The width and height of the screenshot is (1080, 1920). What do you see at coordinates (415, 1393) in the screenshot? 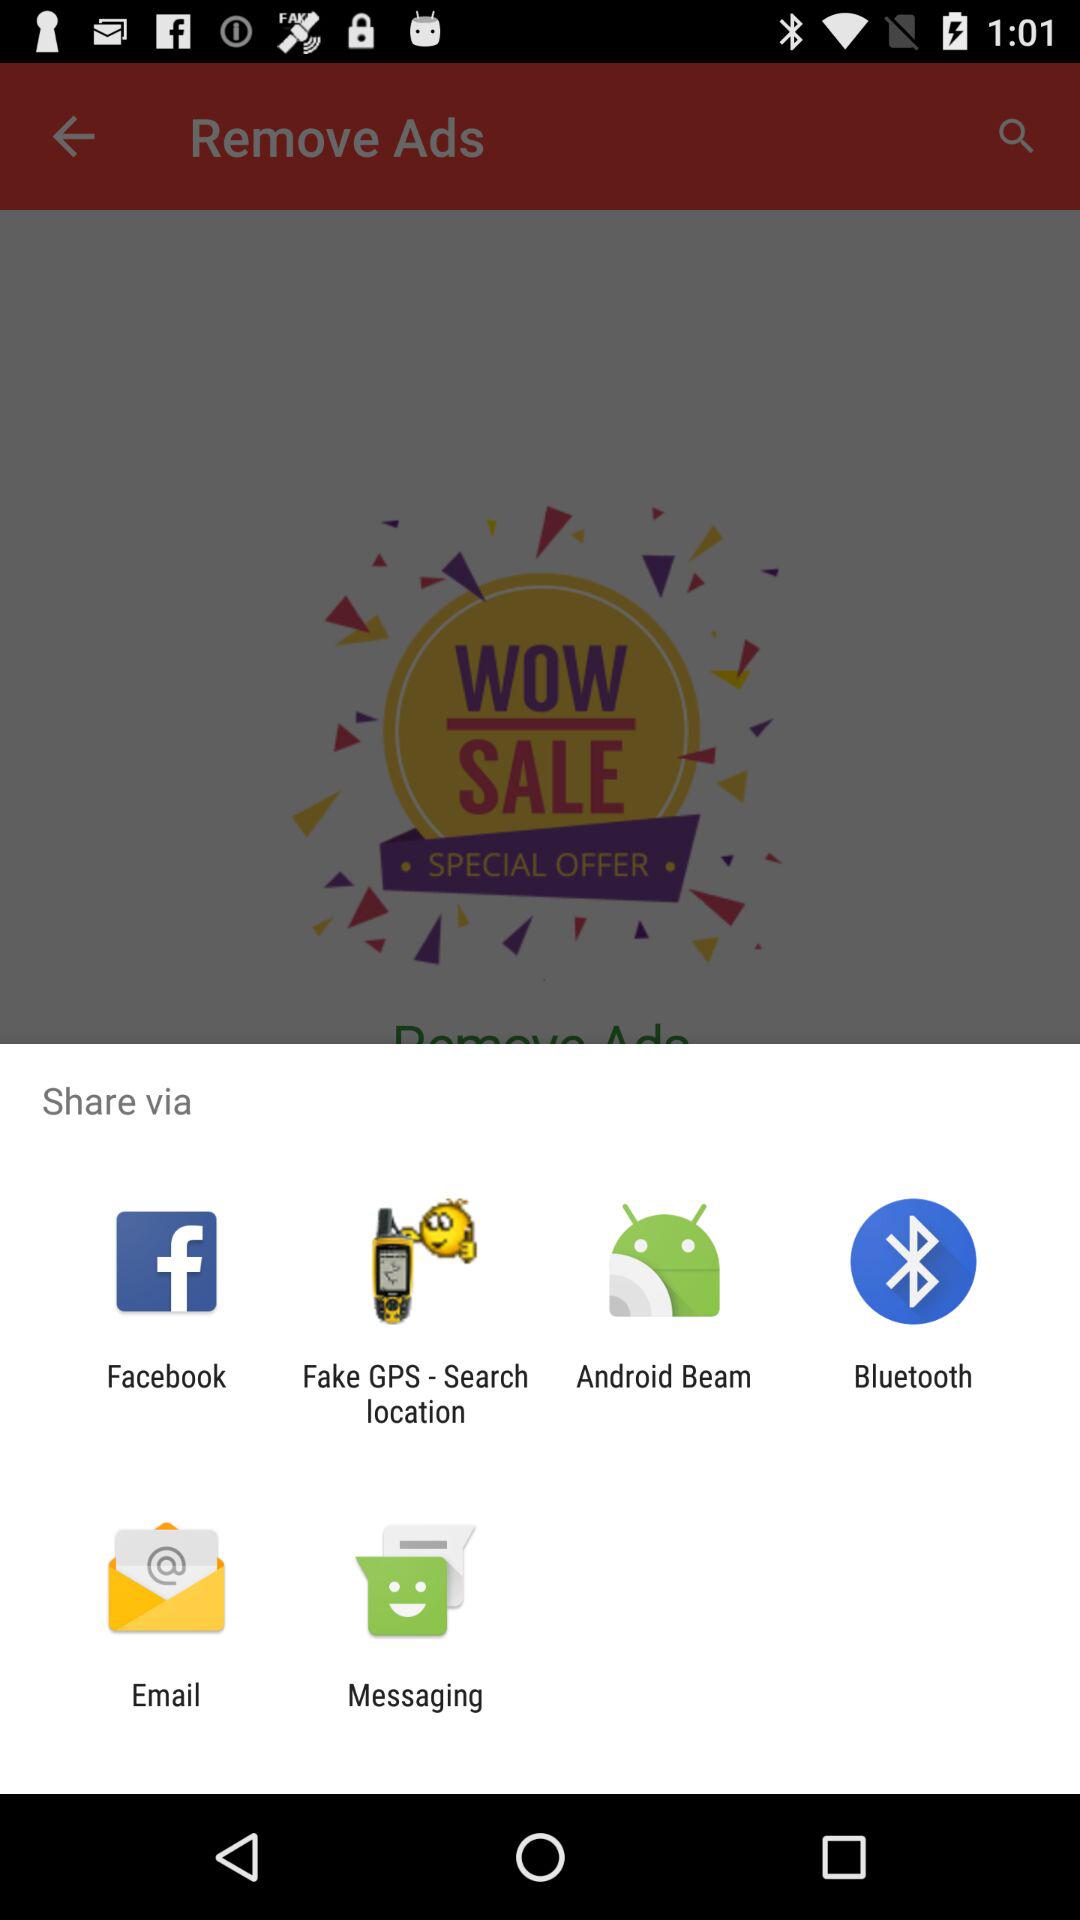
I see `choose the item to the right of facebook item` at bounding box center [415, 1393].